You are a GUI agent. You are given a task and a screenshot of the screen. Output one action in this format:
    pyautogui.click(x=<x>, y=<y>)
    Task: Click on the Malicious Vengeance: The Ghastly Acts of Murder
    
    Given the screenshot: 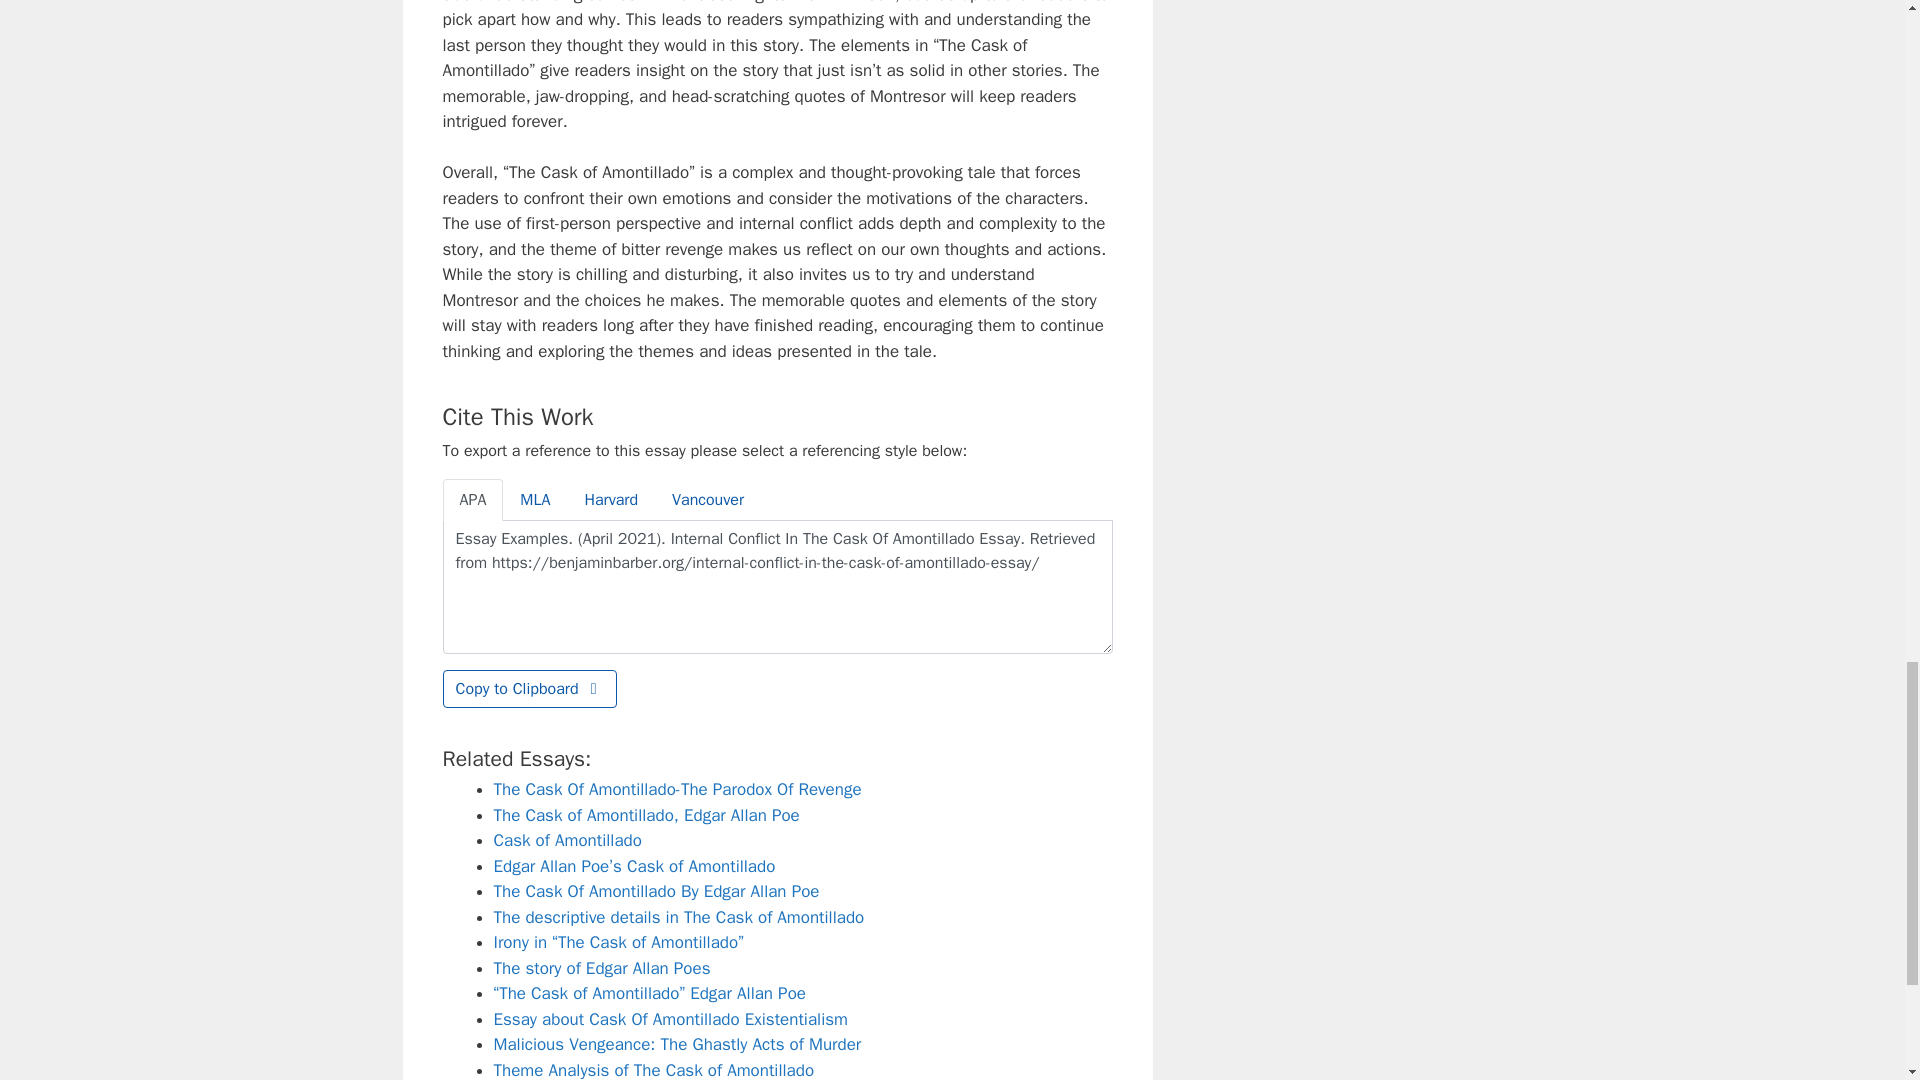 What is the action you would take?
    pyautogui.click(x=678, y=1044)
    